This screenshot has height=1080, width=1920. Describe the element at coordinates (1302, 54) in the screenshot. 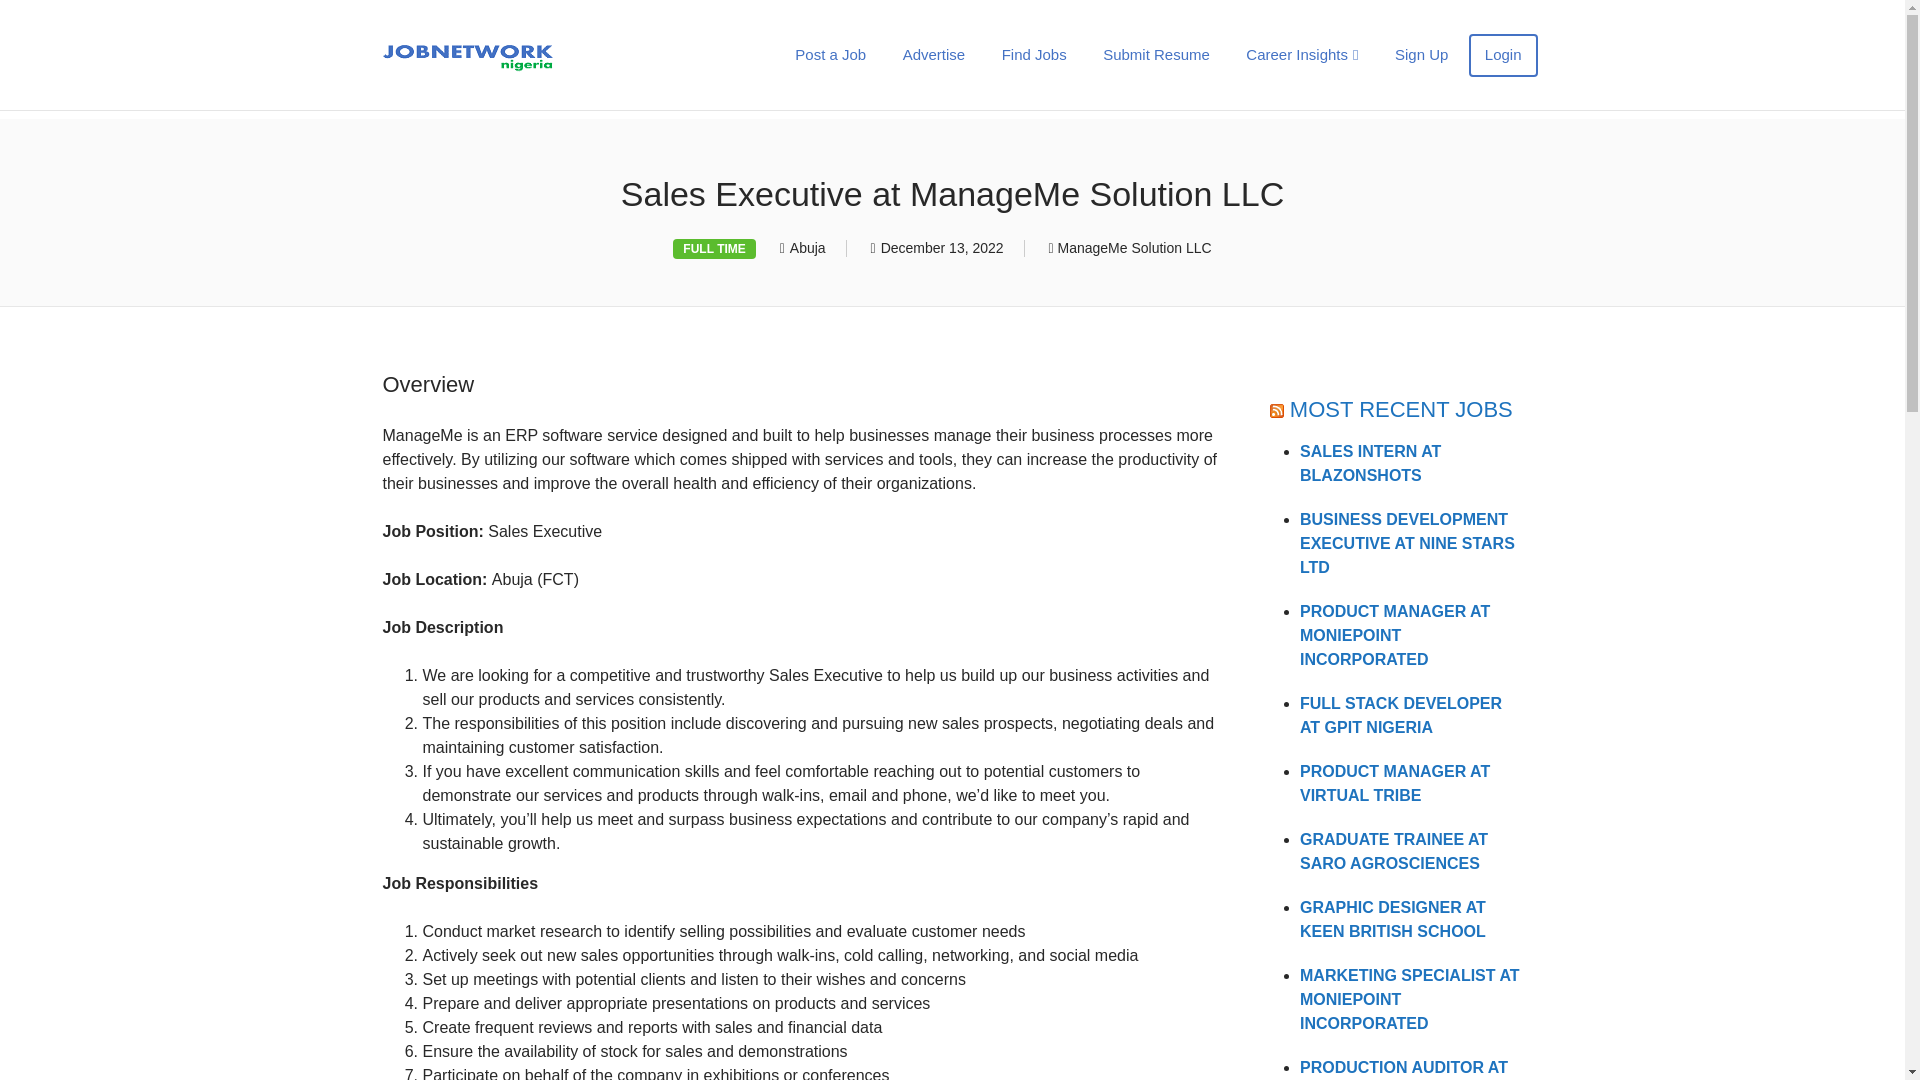

I see `Career Insights` at that location.